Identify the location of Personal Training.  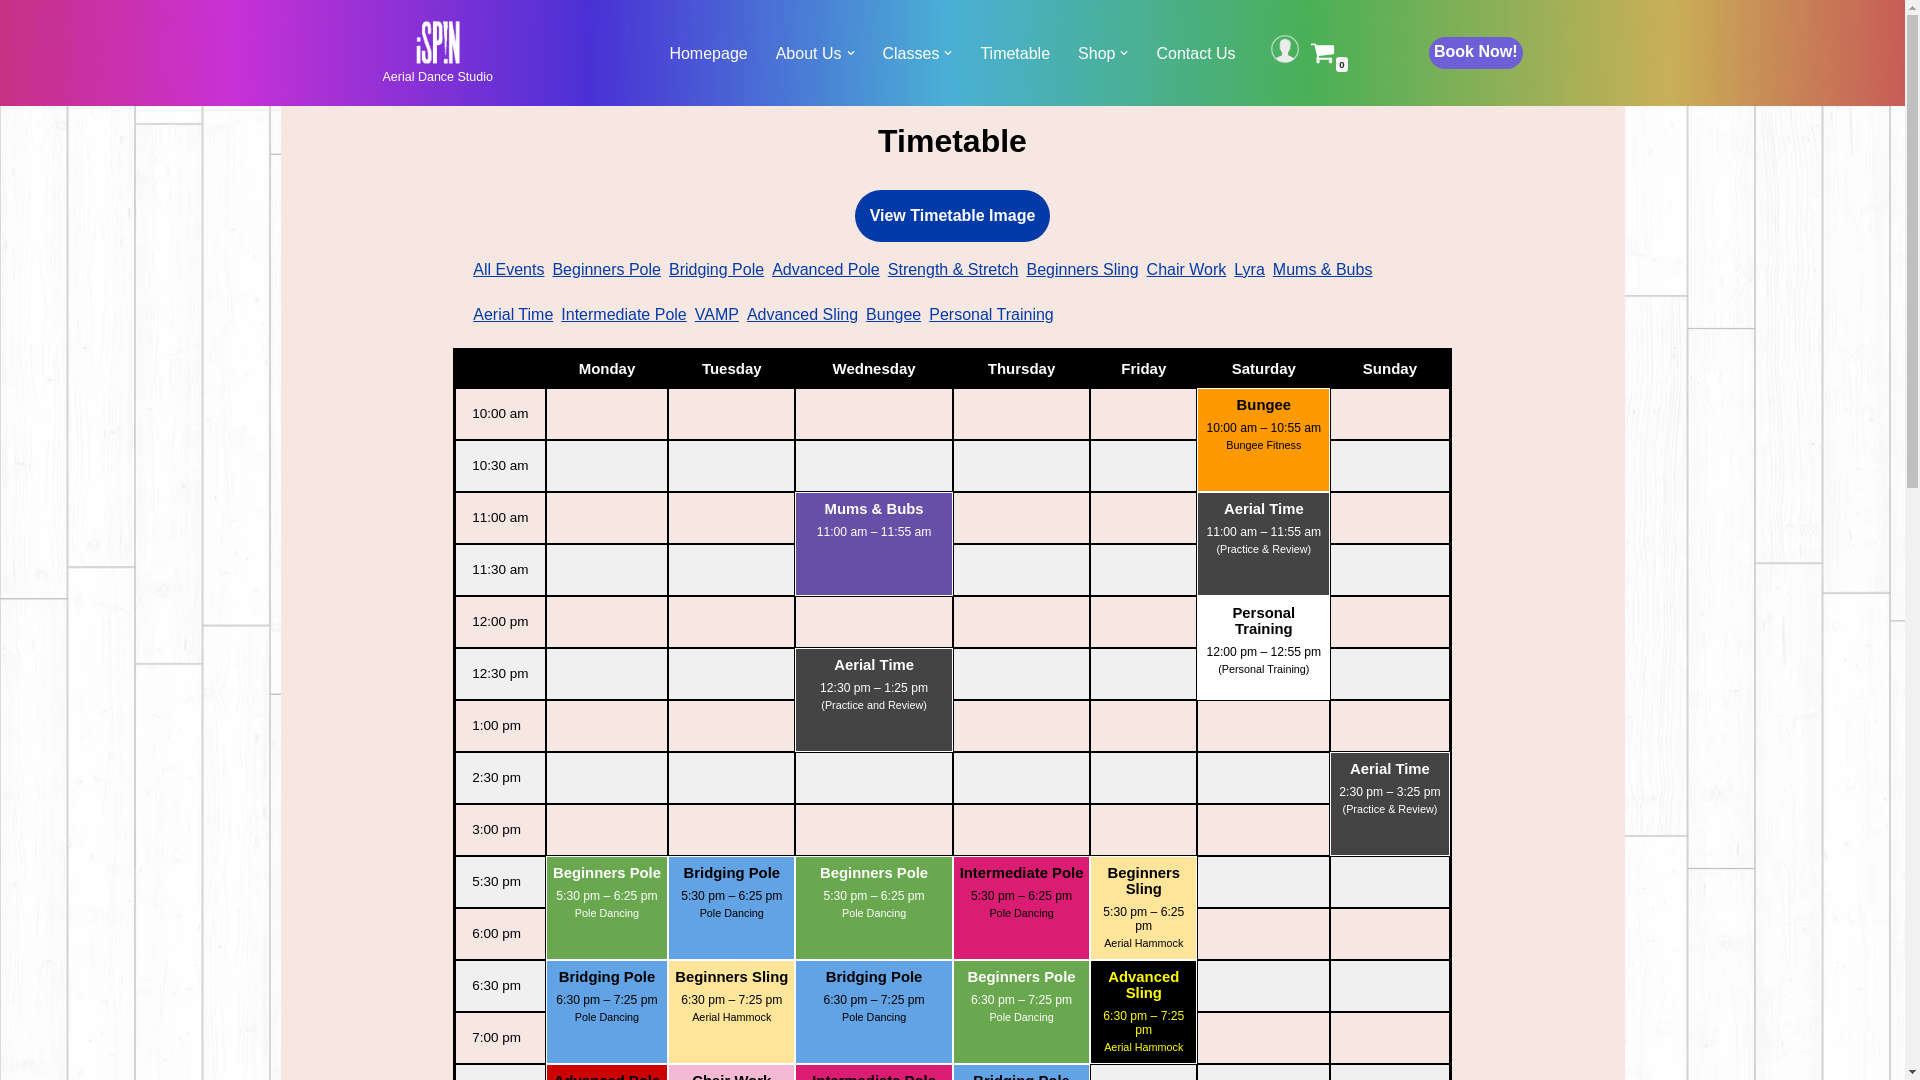
(1264, 621).